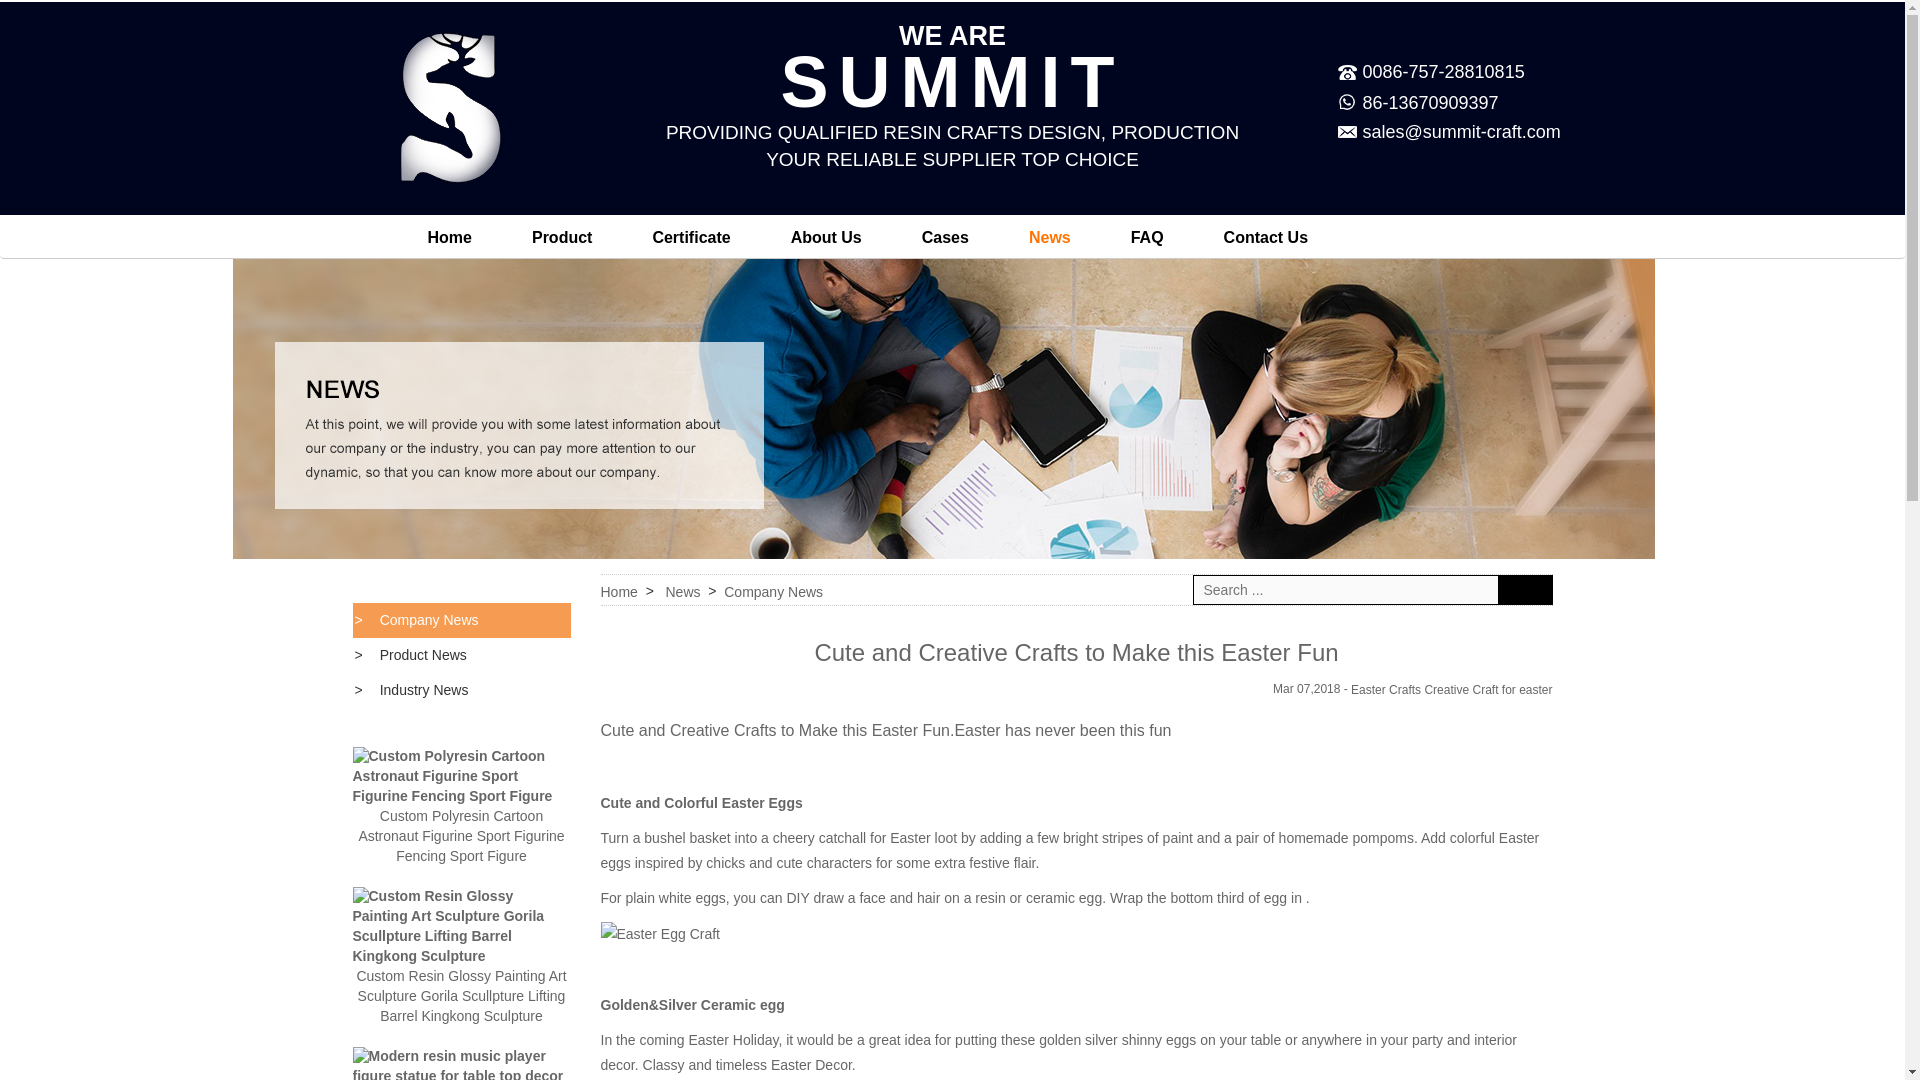  I want to click on 86-13670909397, so click(1429, 102).